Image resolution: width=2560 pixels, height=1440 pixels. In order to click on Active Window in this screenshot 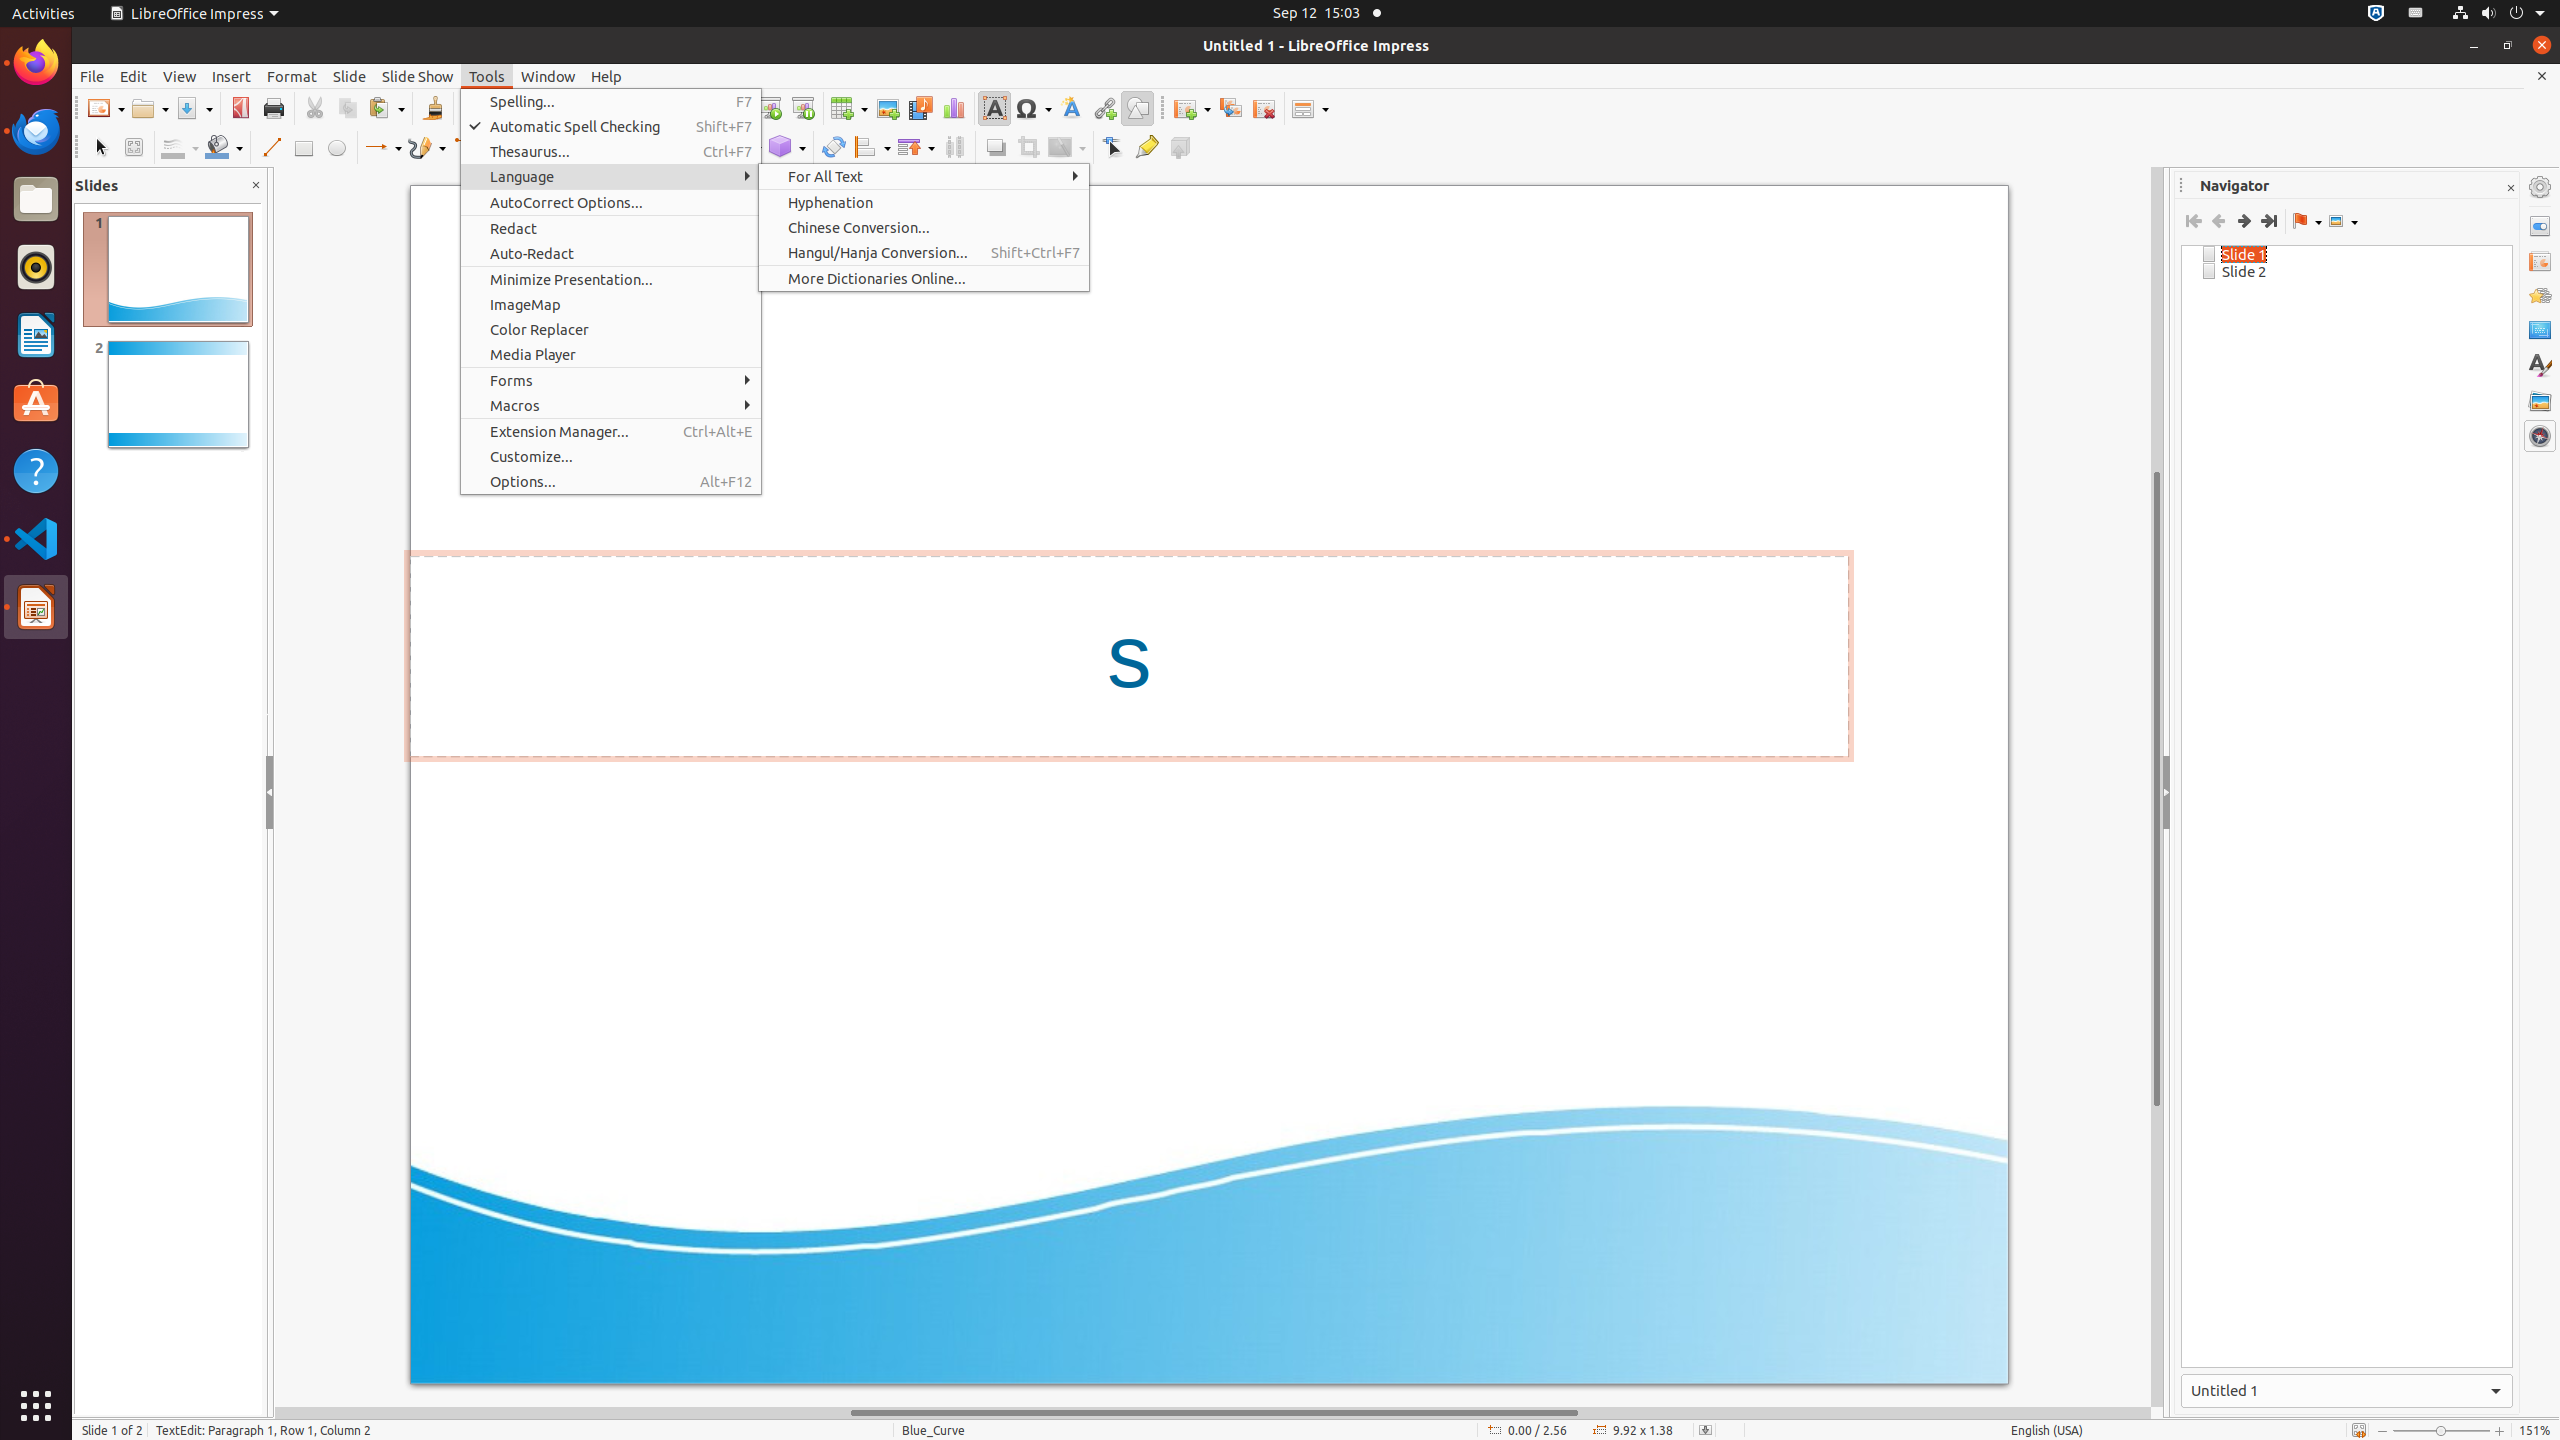, I will do `click(2347, 1391)`.